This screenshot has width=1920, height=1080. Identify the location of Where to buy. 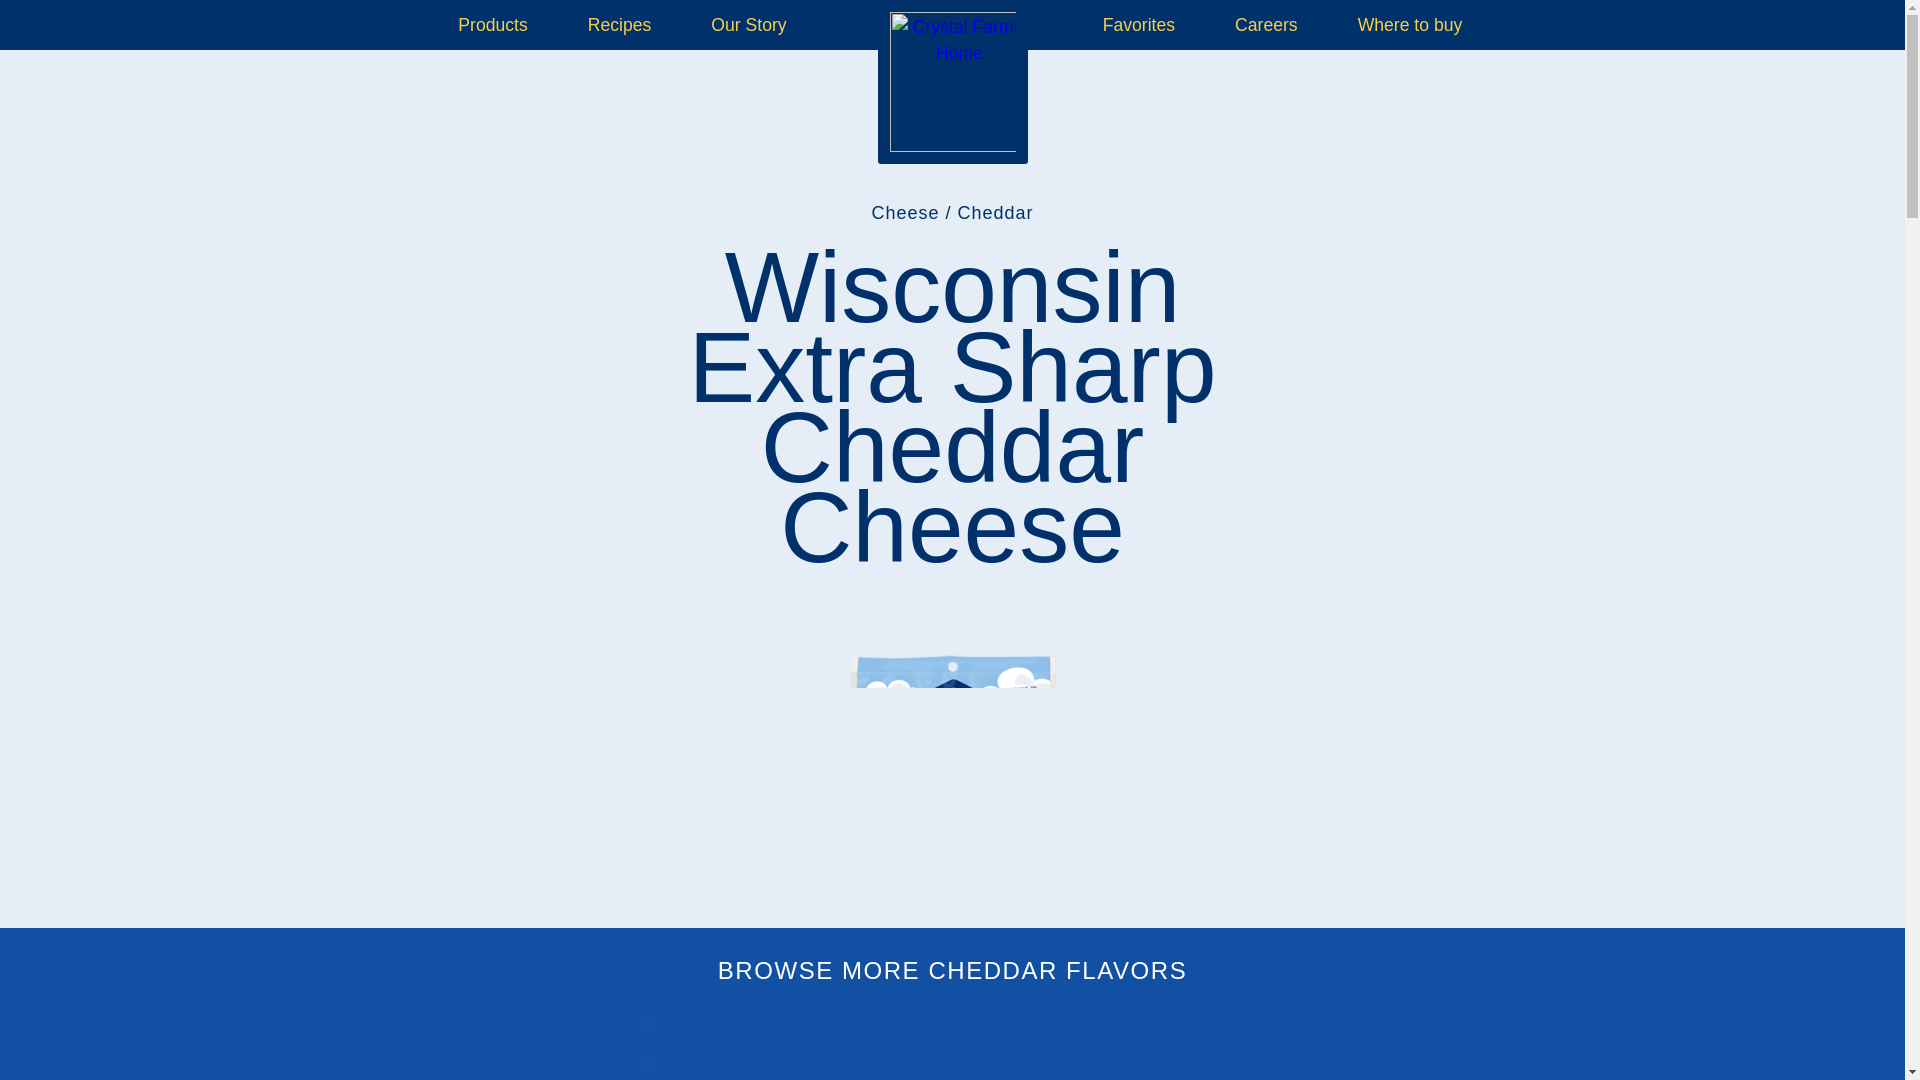
(1410, 24).